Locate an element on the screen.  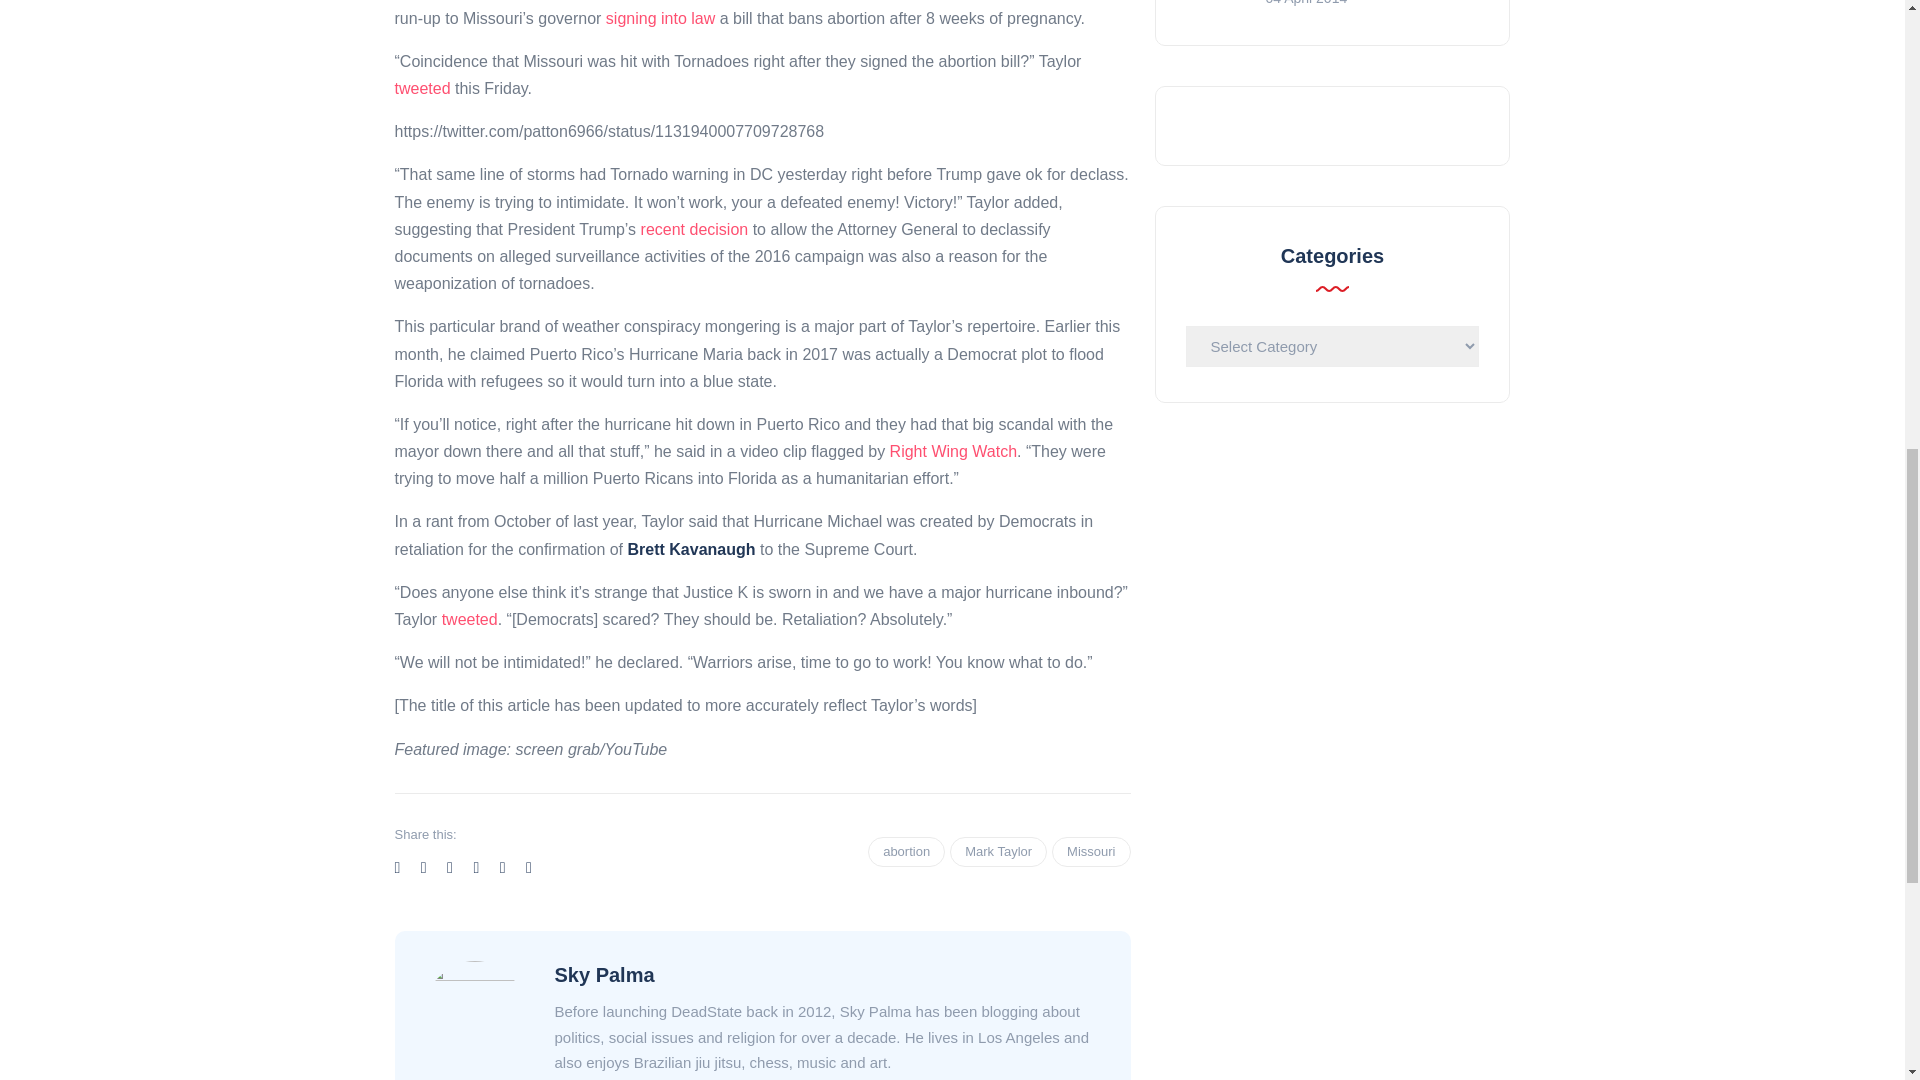
recent decision is located at coordinates (694, 229).